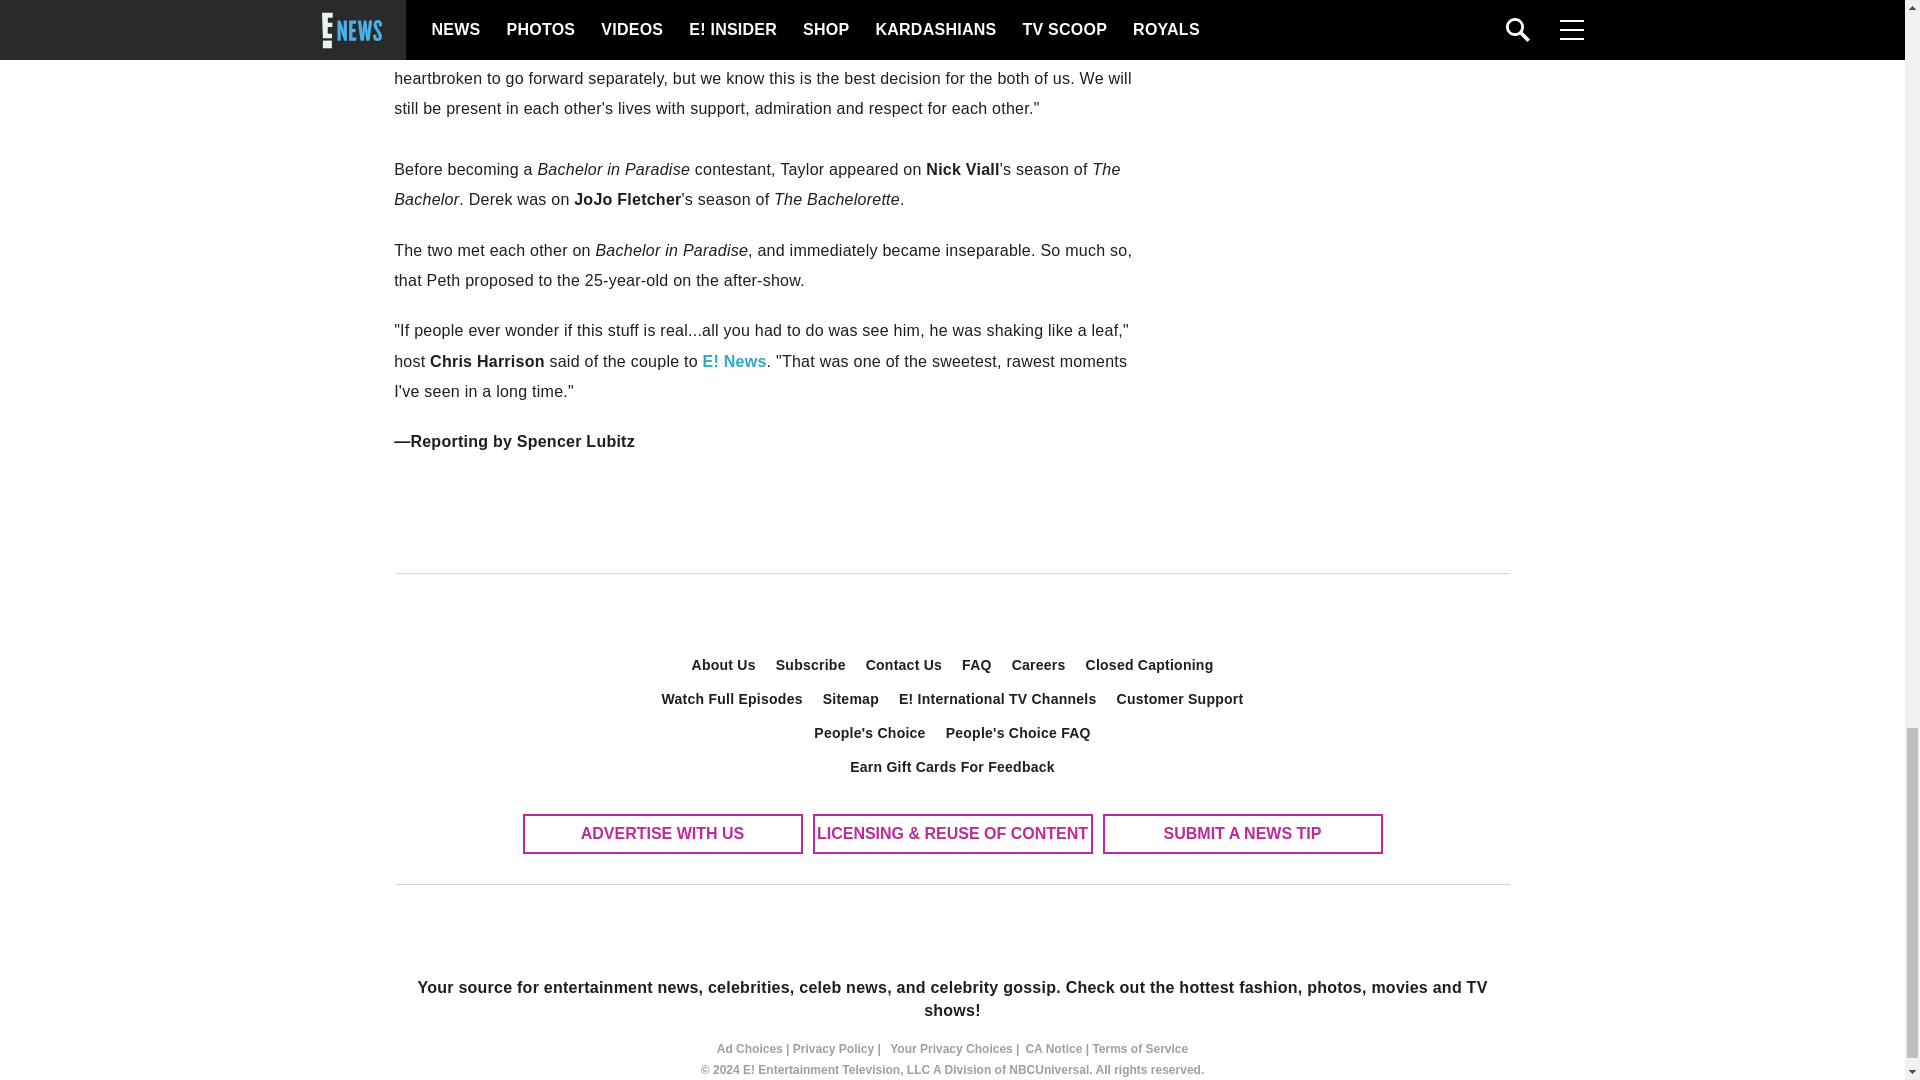 This screenshot has height=1080, width=1920. Describe the element at coordinates (1038, 664) in the screenshot. I see `Careers` at that location.